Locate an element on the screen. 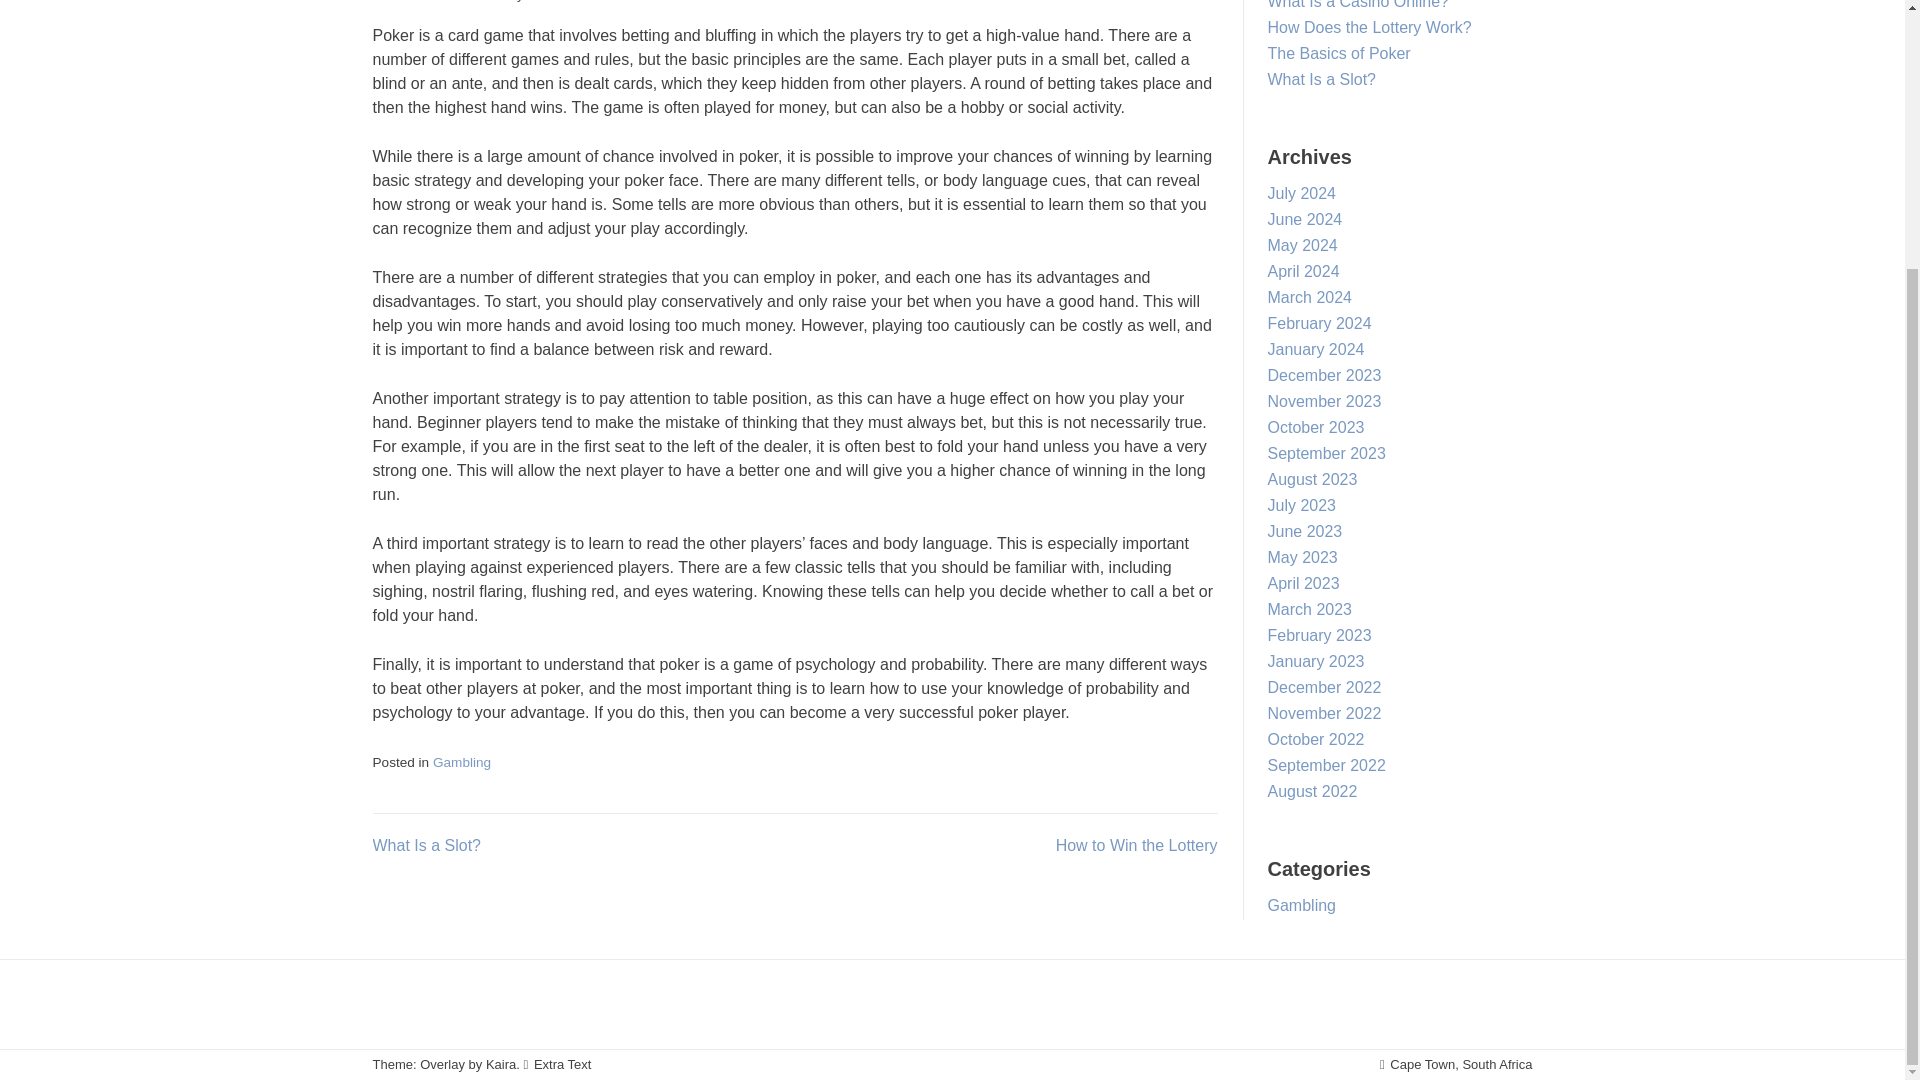 This screenshot has height=1080, width=1920. What Is a Slot? is located at coordinates (1322, 79).